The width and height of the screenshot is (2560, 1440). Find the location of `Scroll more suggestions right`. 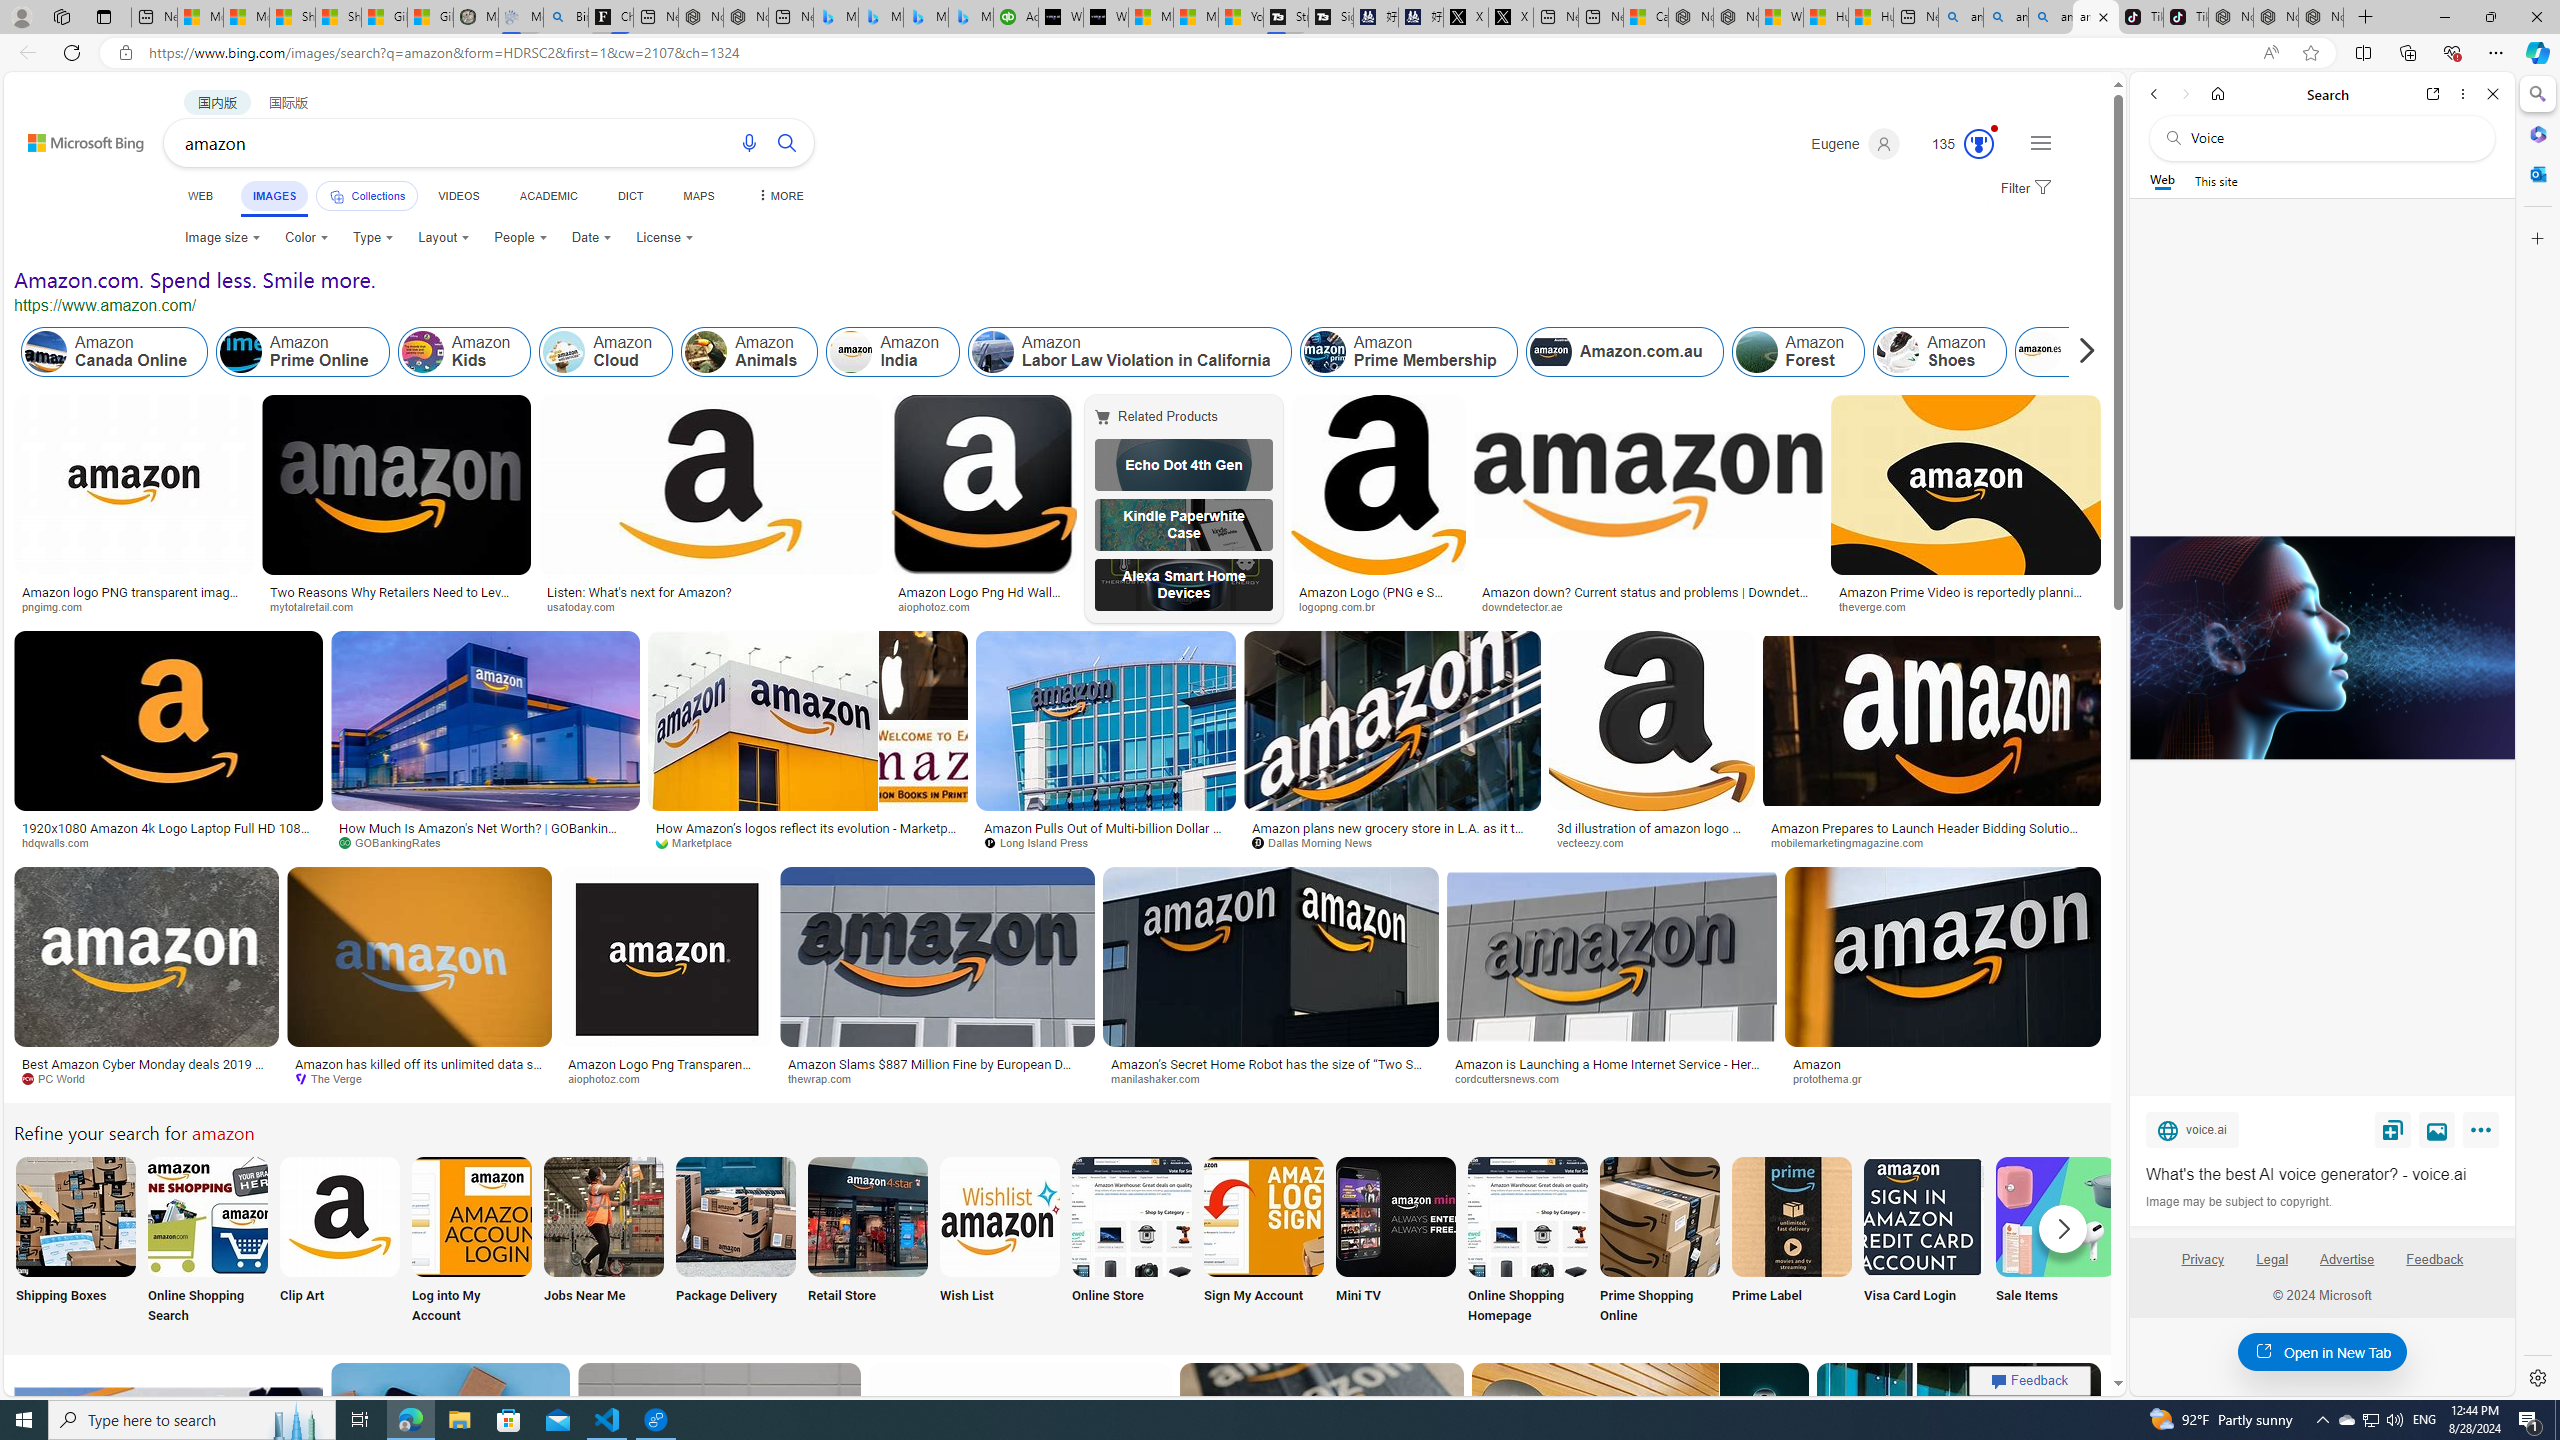

Scroll more suggestions right is located at coordinates (2063, 1228).